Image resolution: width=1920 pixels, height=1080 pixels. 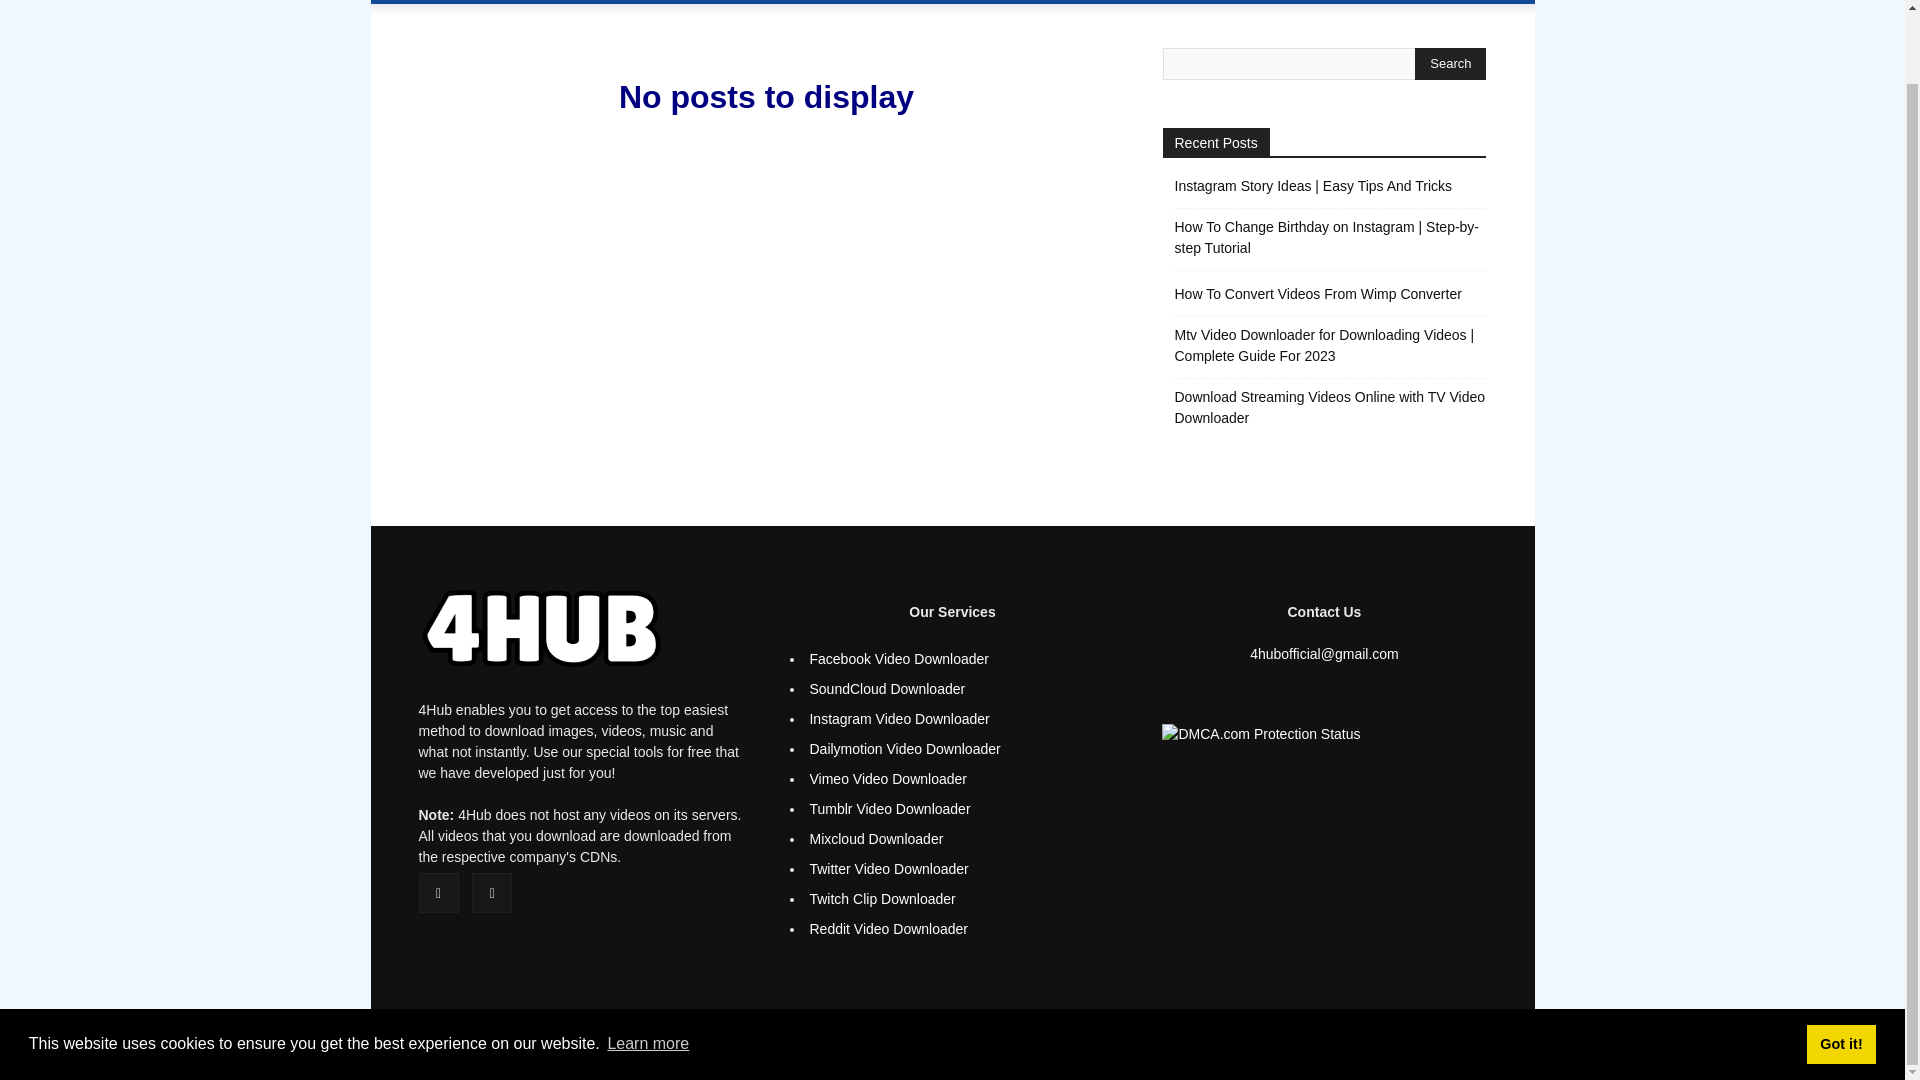 What do you see at coordinates (648, 967) in the screenshot?
I see `Learn more` at bounding box center [648, 967].